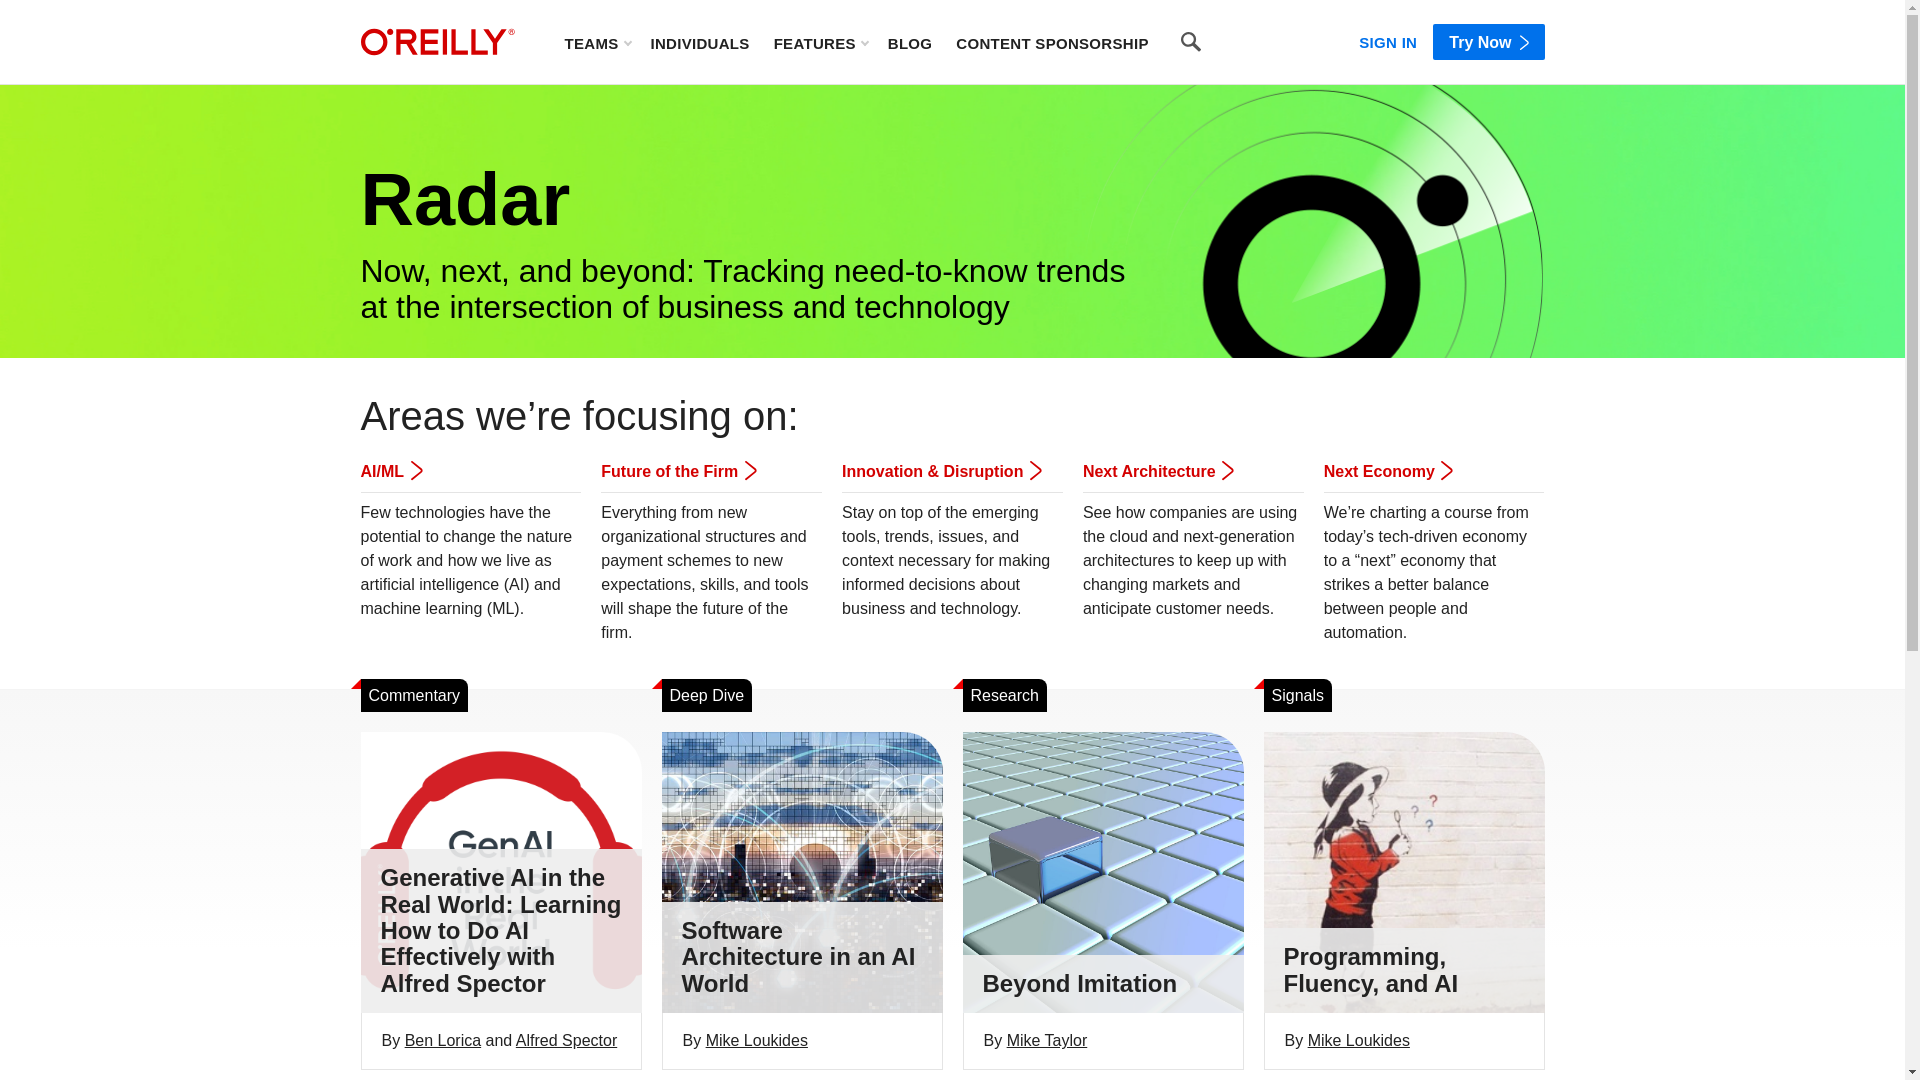 This screenshot has width=1920, height=1080. What do you see at coordinates (699, 42) in the screenshot?
I see `INDIVIDUALS` at bounding box center [699, 42].